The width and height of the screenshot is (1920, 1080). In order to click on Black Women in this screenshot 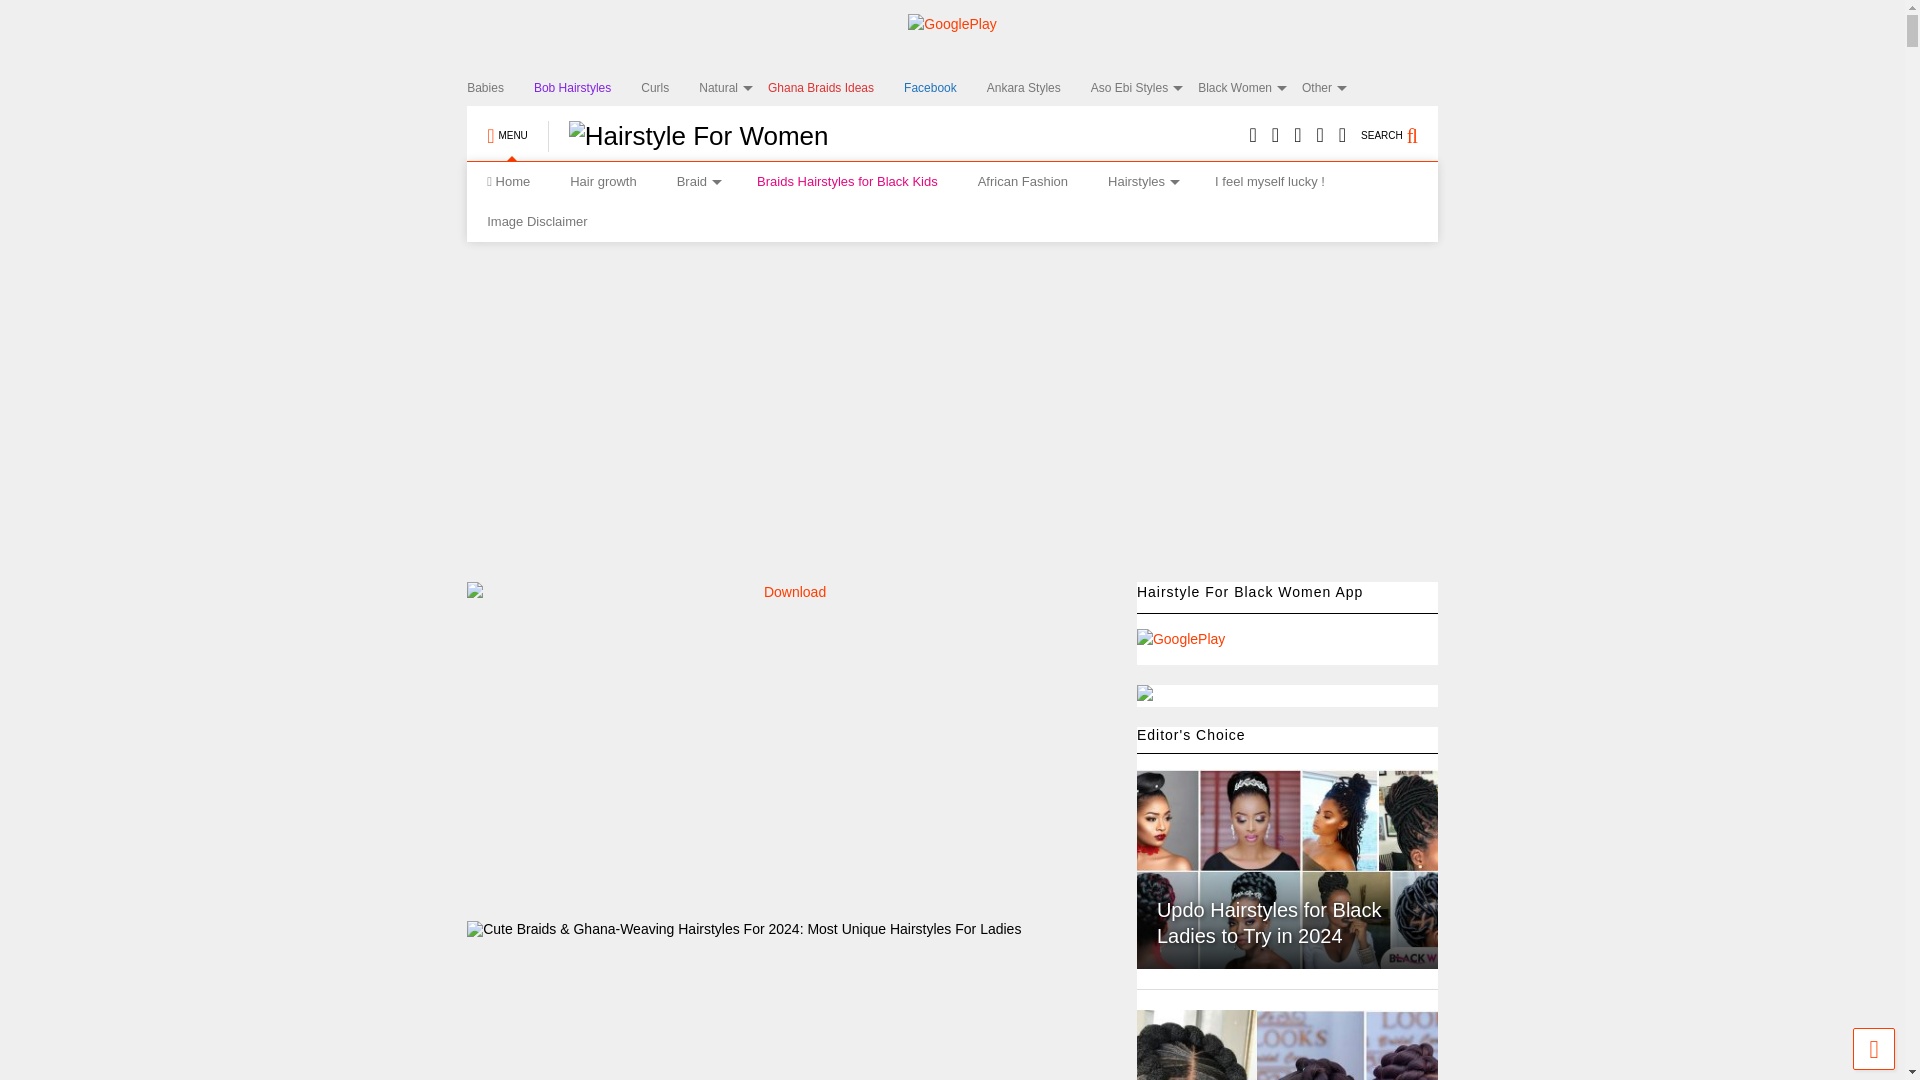, I will do `click(1250, 88)`.